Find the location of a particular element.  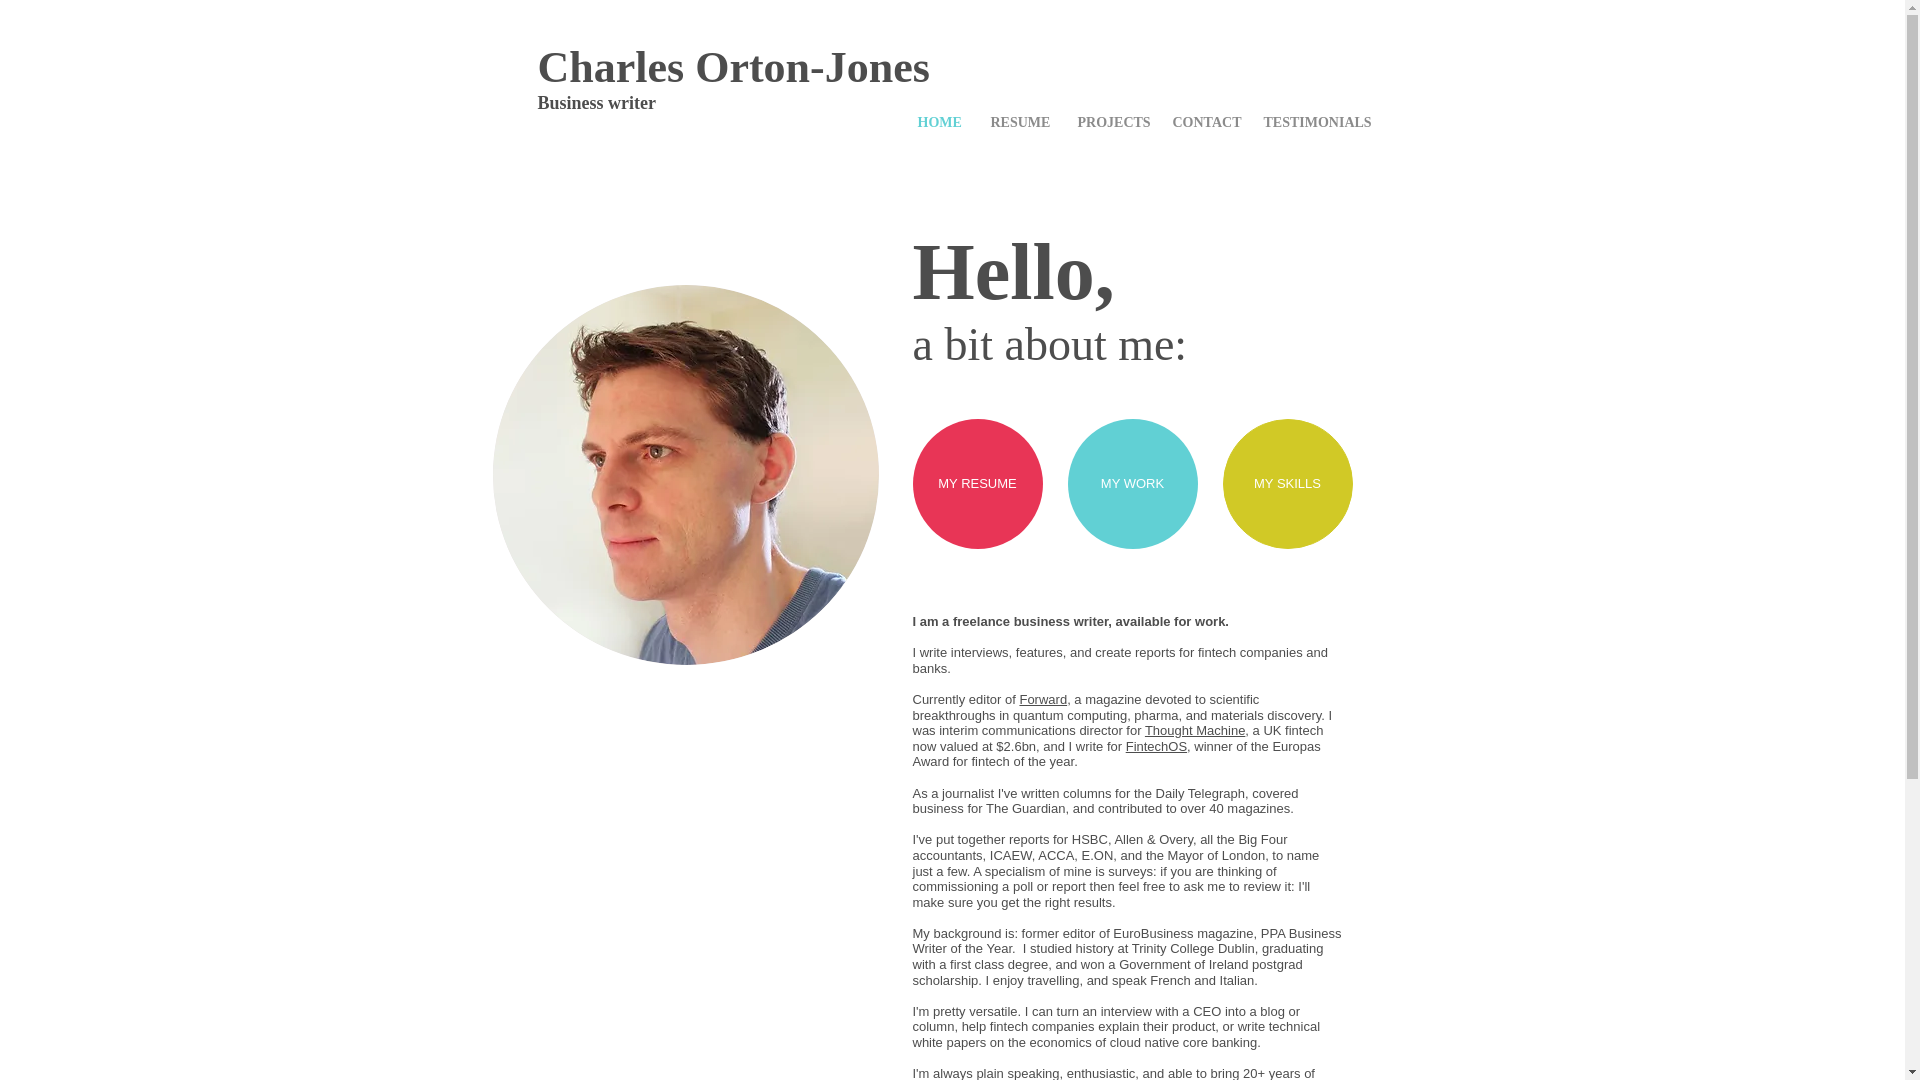

FintechOS is located at coordinates (1156, 746).